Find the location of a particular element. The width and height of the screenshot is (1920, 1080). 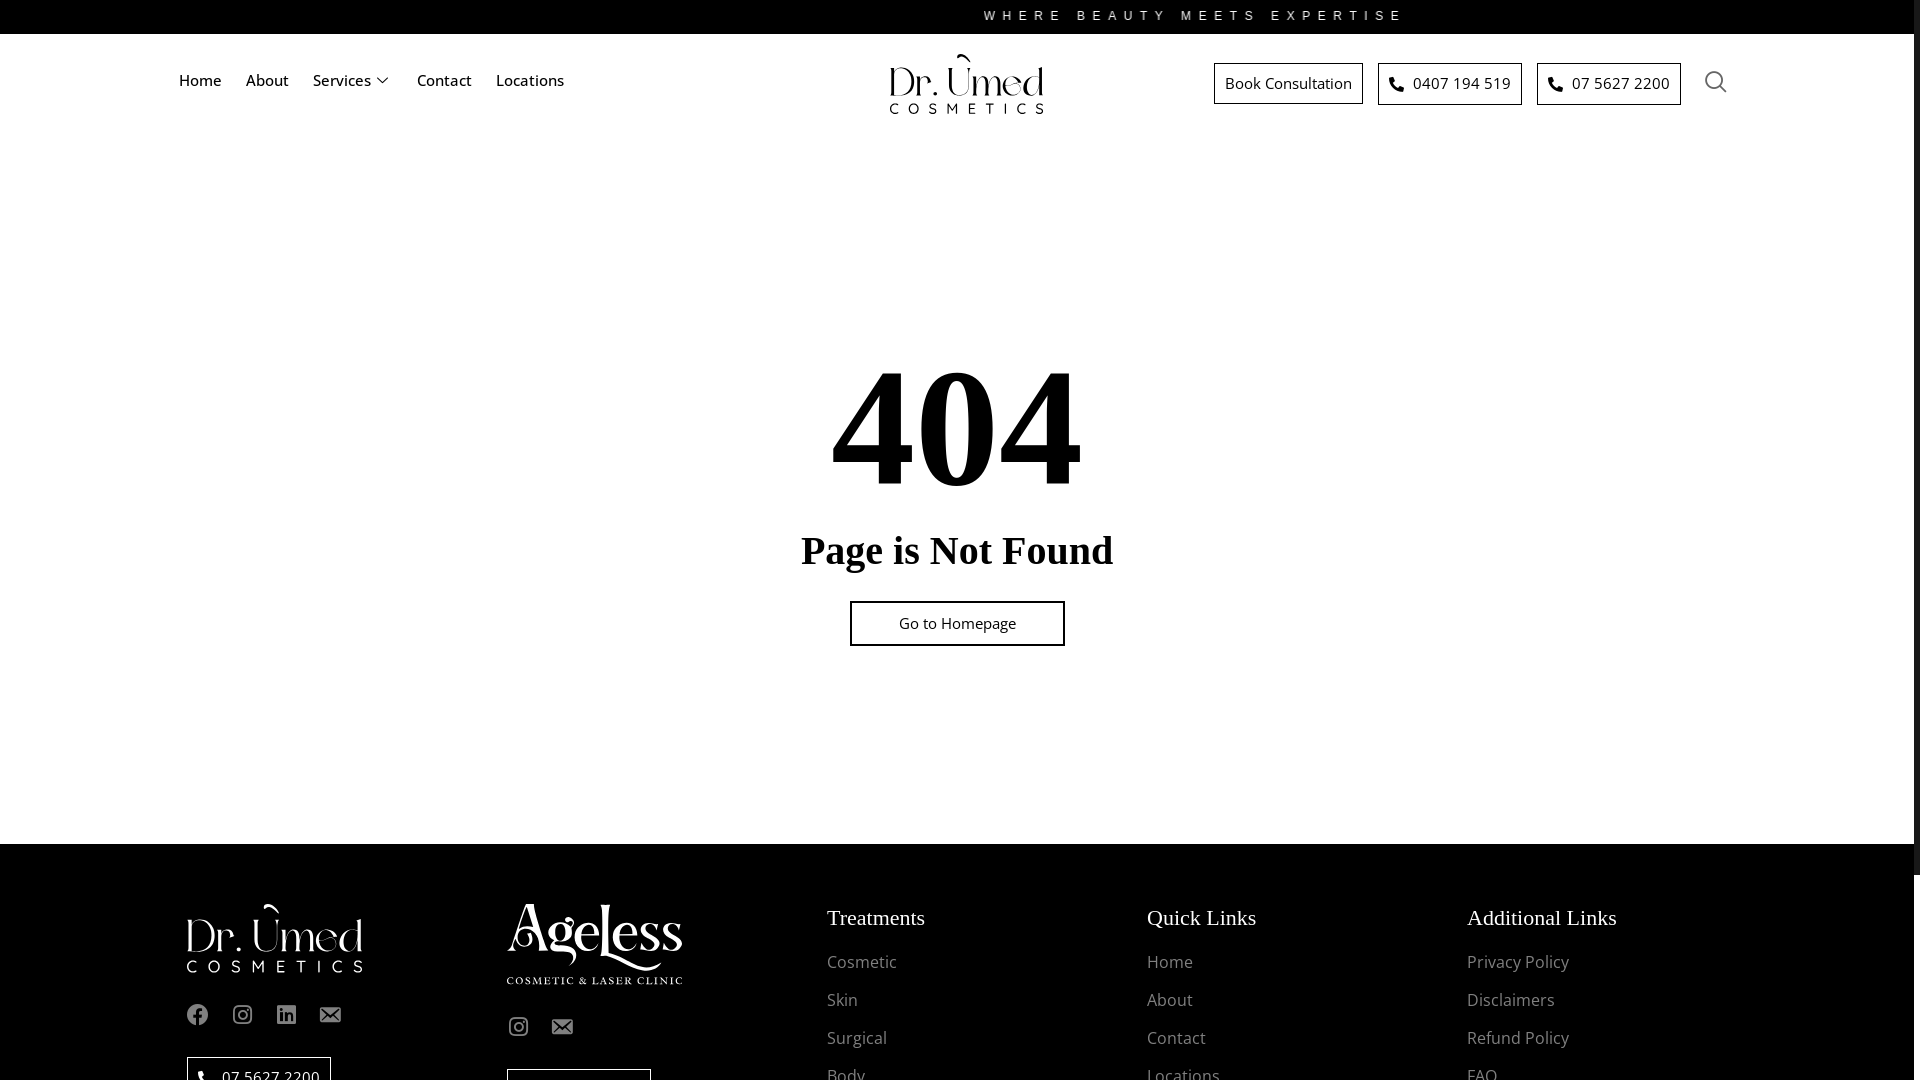

Surgical is located at coordinates (857, 1038).